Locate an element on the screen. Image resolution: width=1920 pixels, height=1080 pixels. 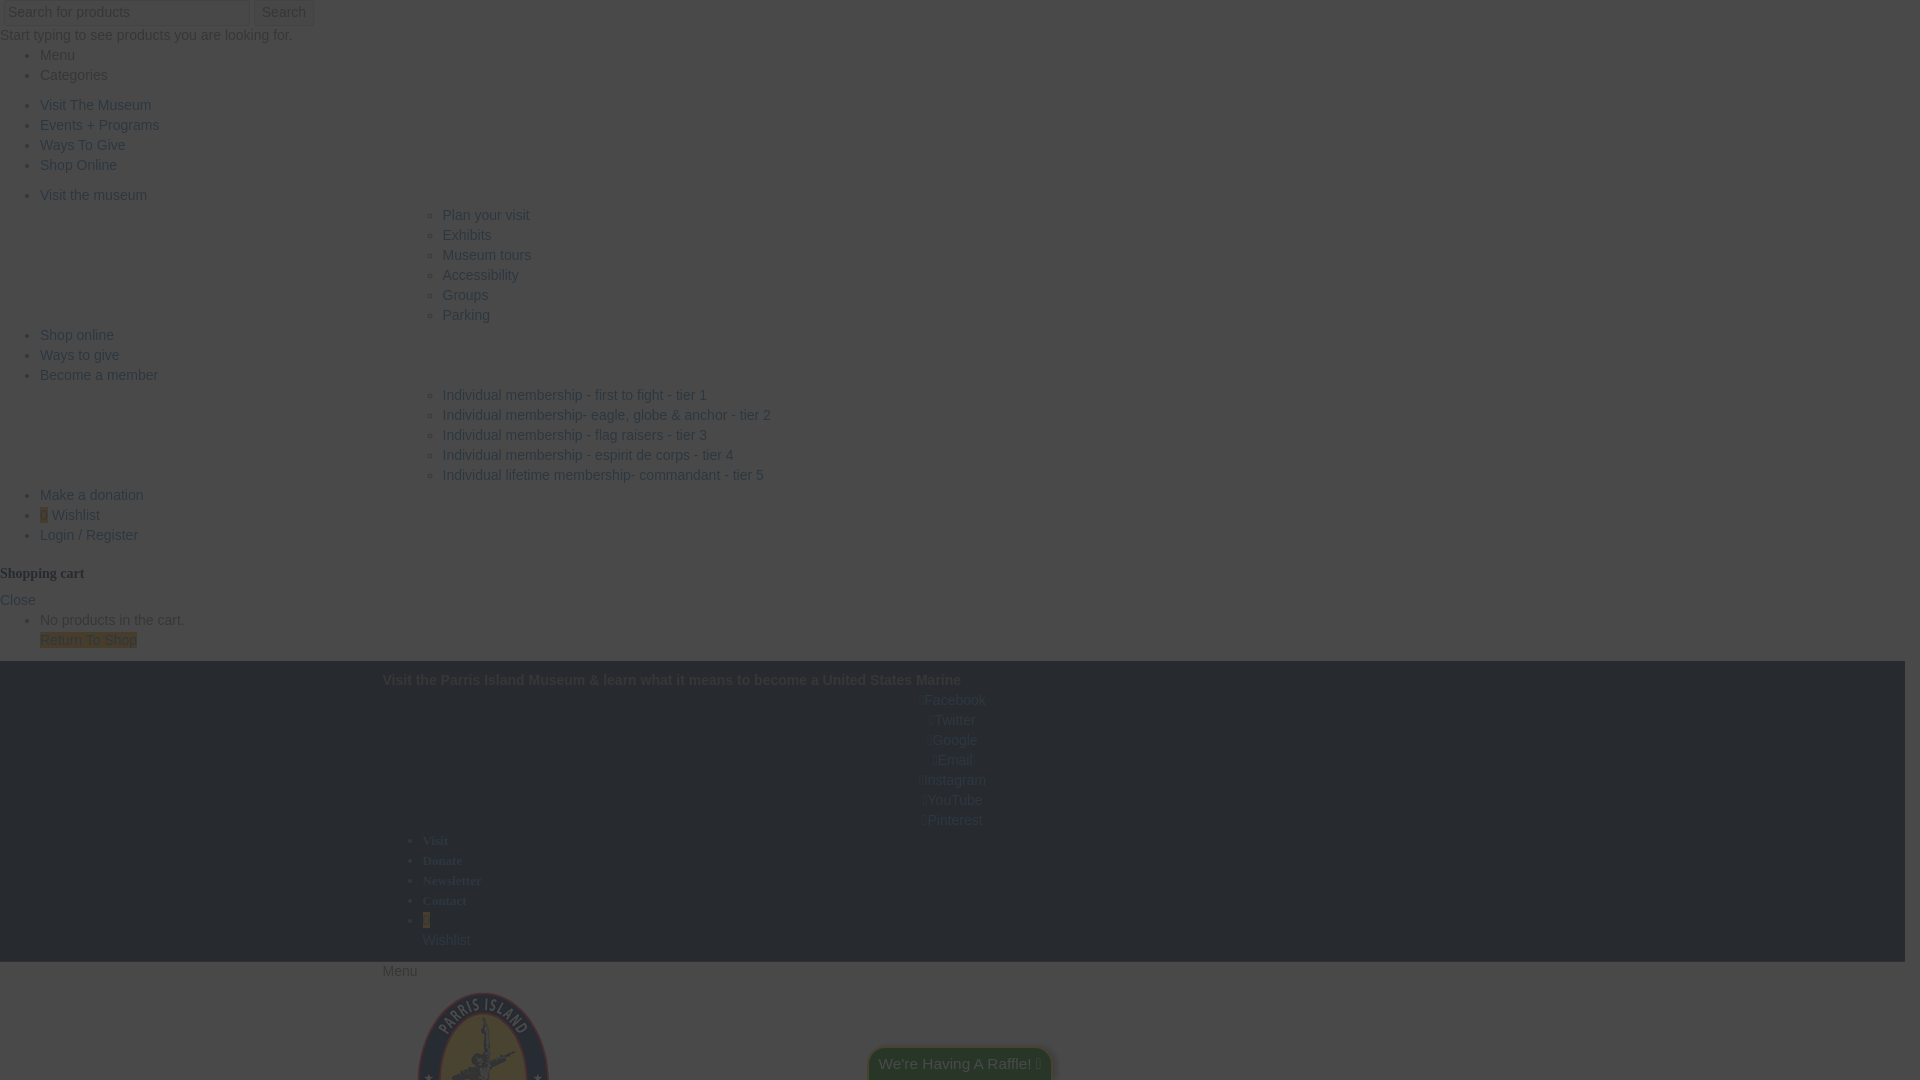
Shop online is located at coordinates (76, 335).